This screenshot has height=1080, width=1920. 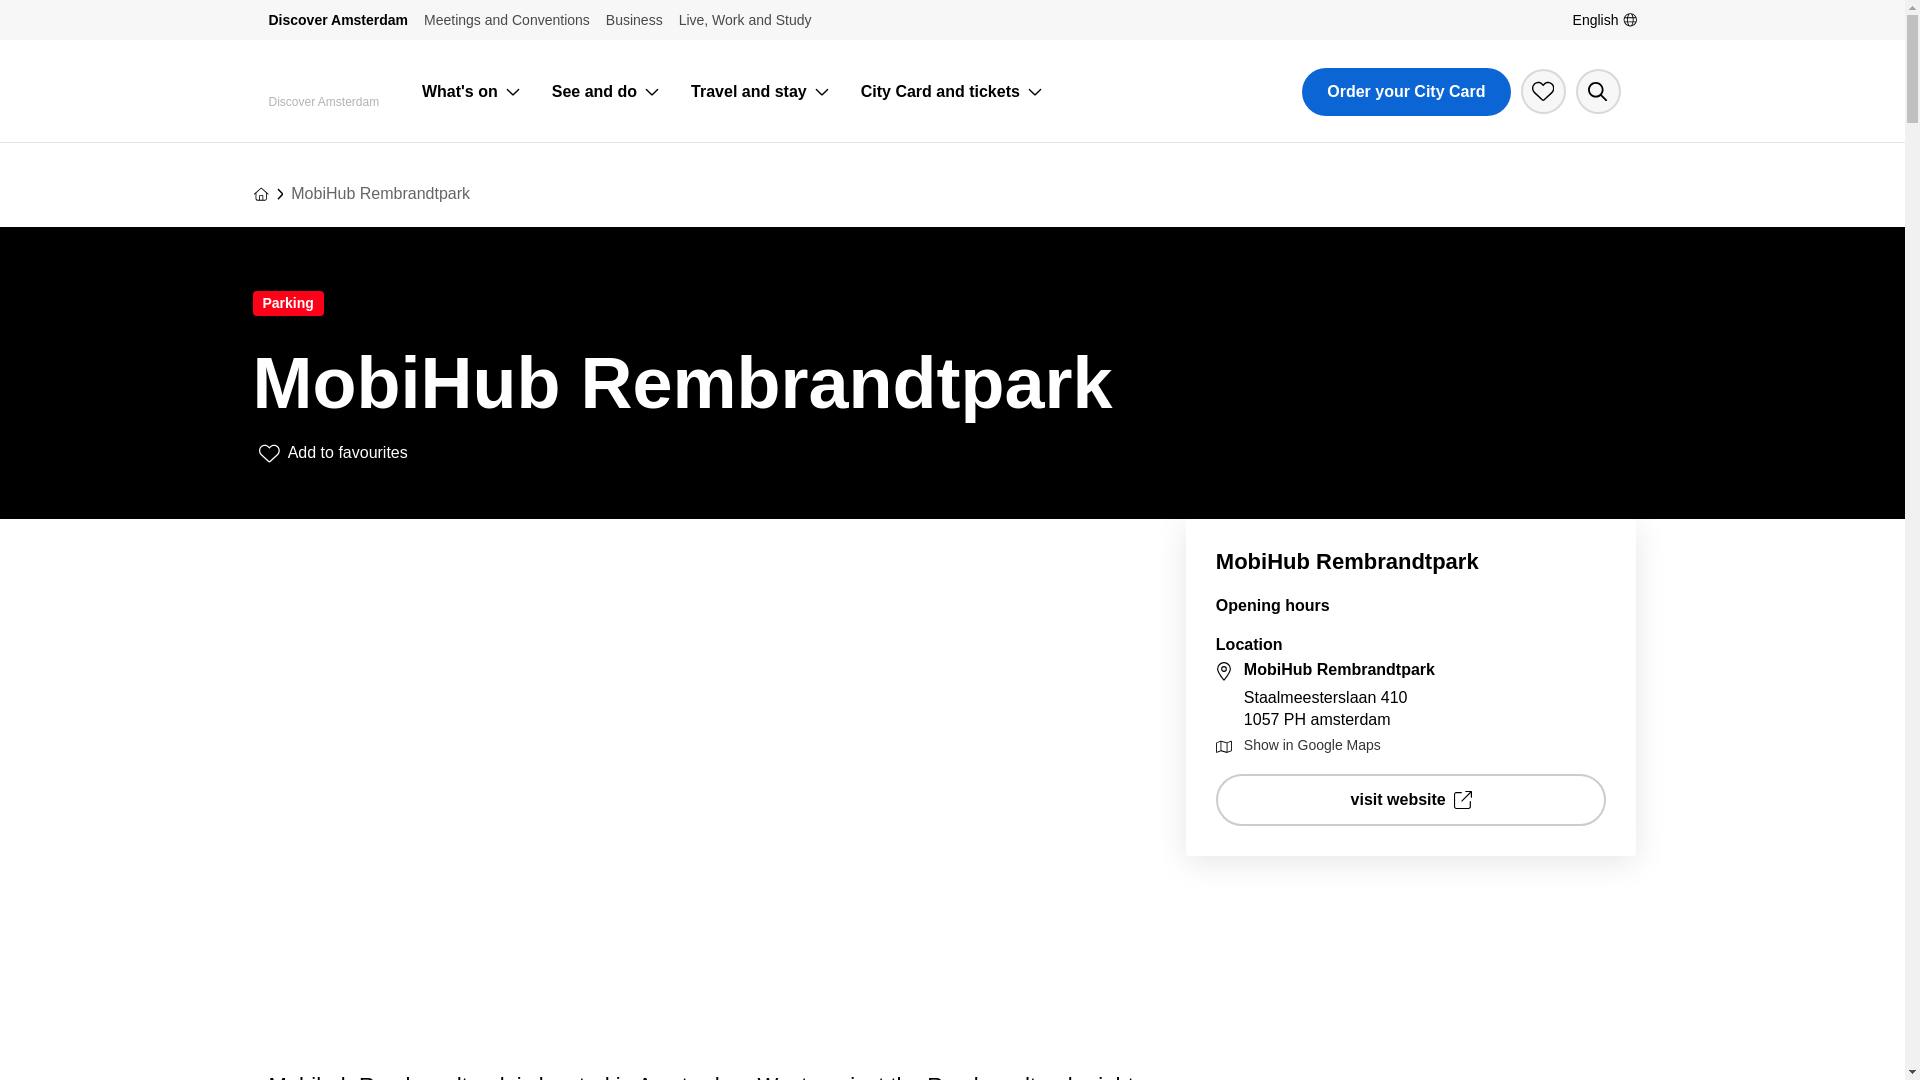 What do you see at coordinates (460, 92) in the screenshot?
I see `What's on` at bounding box center [460, 92].